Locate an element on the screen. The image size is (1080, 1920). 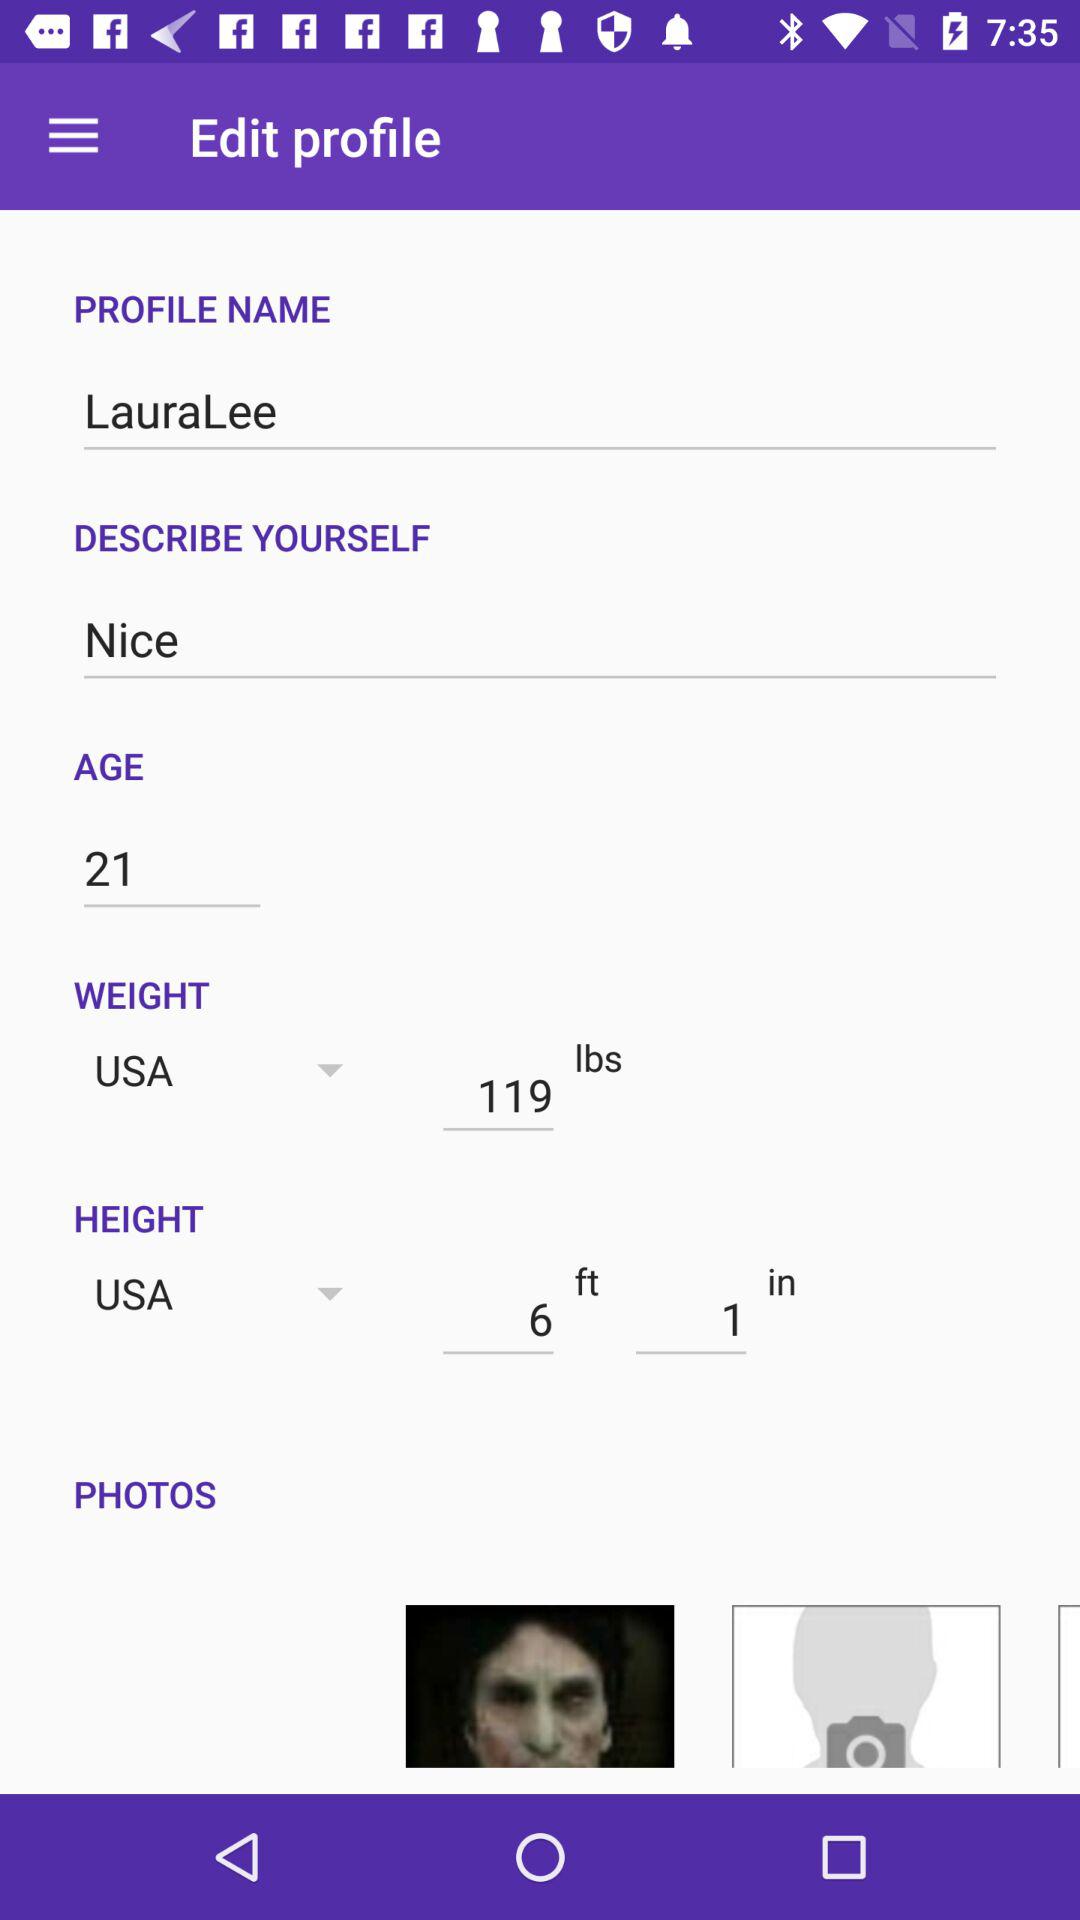
press 21 is located at coordinates (172, 868).